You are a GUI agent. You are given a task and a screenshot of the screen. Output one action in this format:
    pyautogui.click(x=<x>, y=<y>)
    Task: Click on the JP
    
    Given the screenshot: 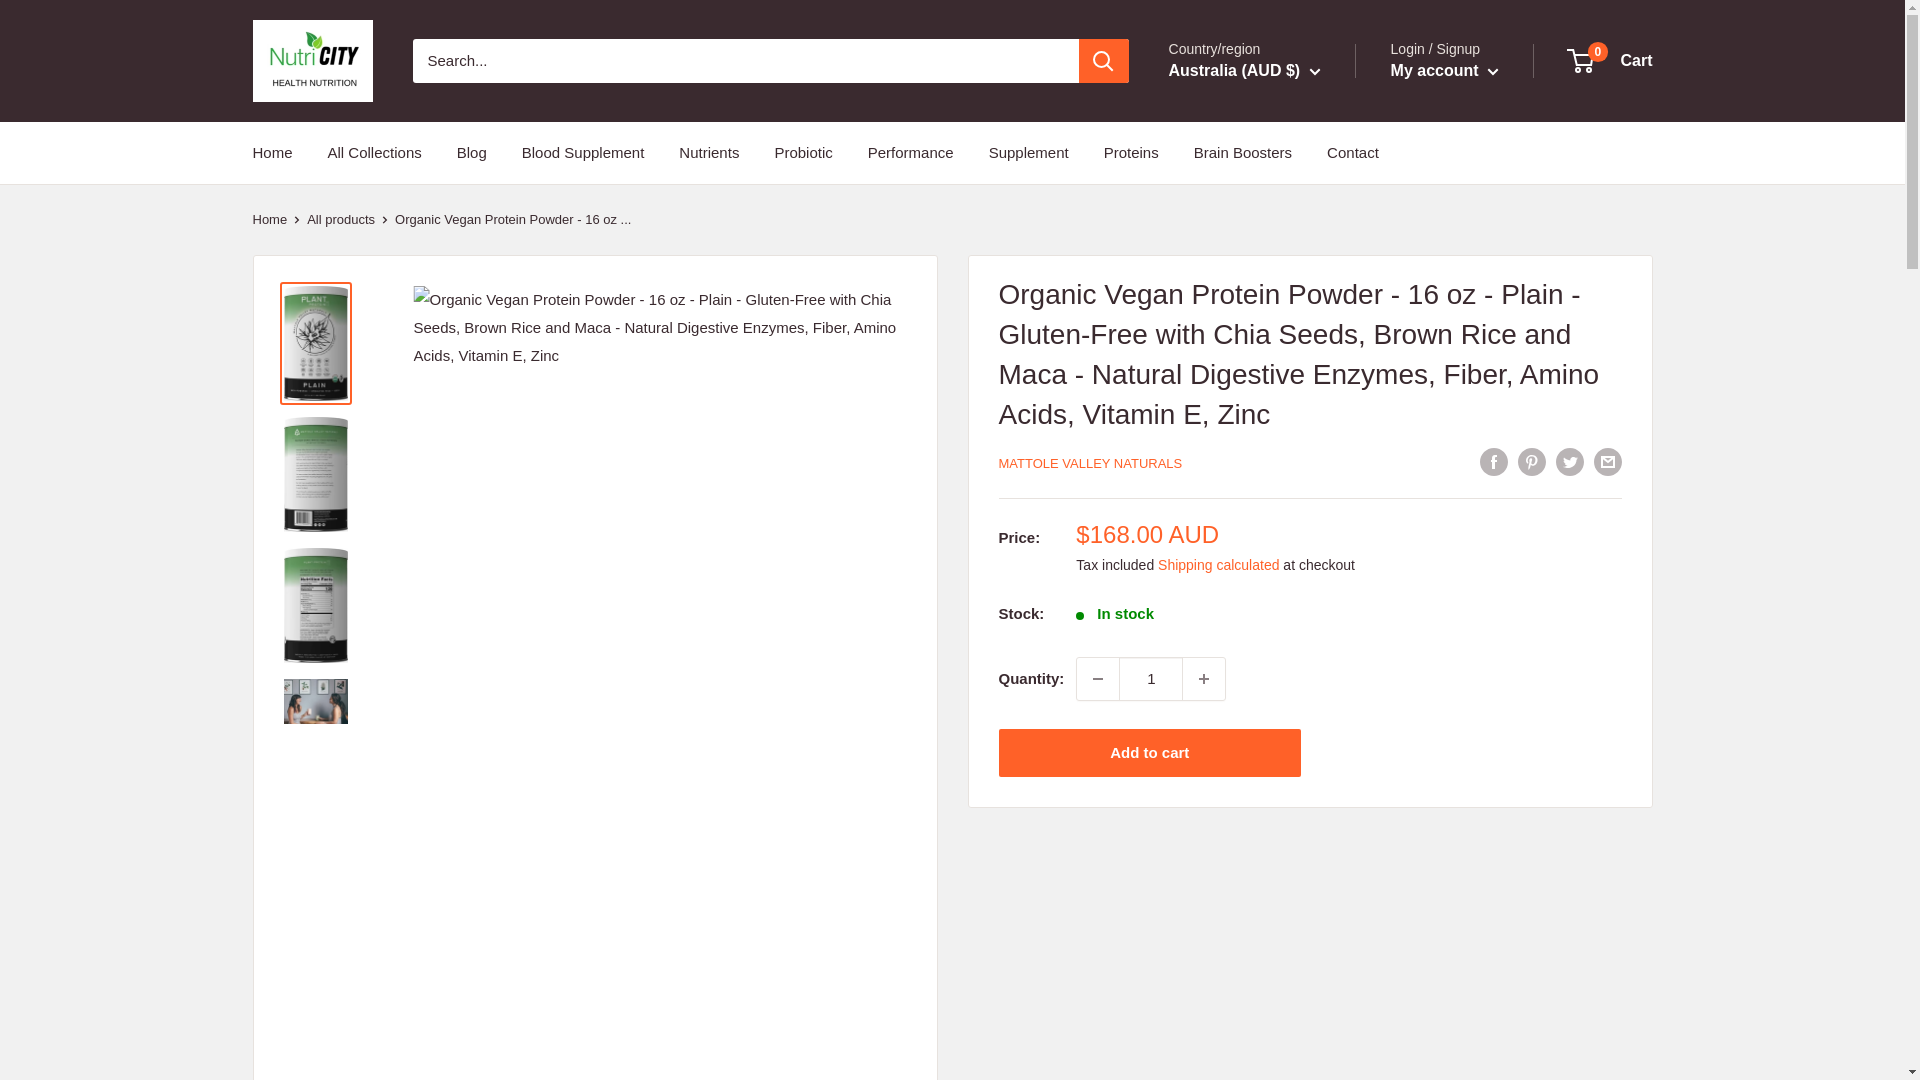 What is the action you would take?
    pyautogui.click(x=1218, y=509)
    